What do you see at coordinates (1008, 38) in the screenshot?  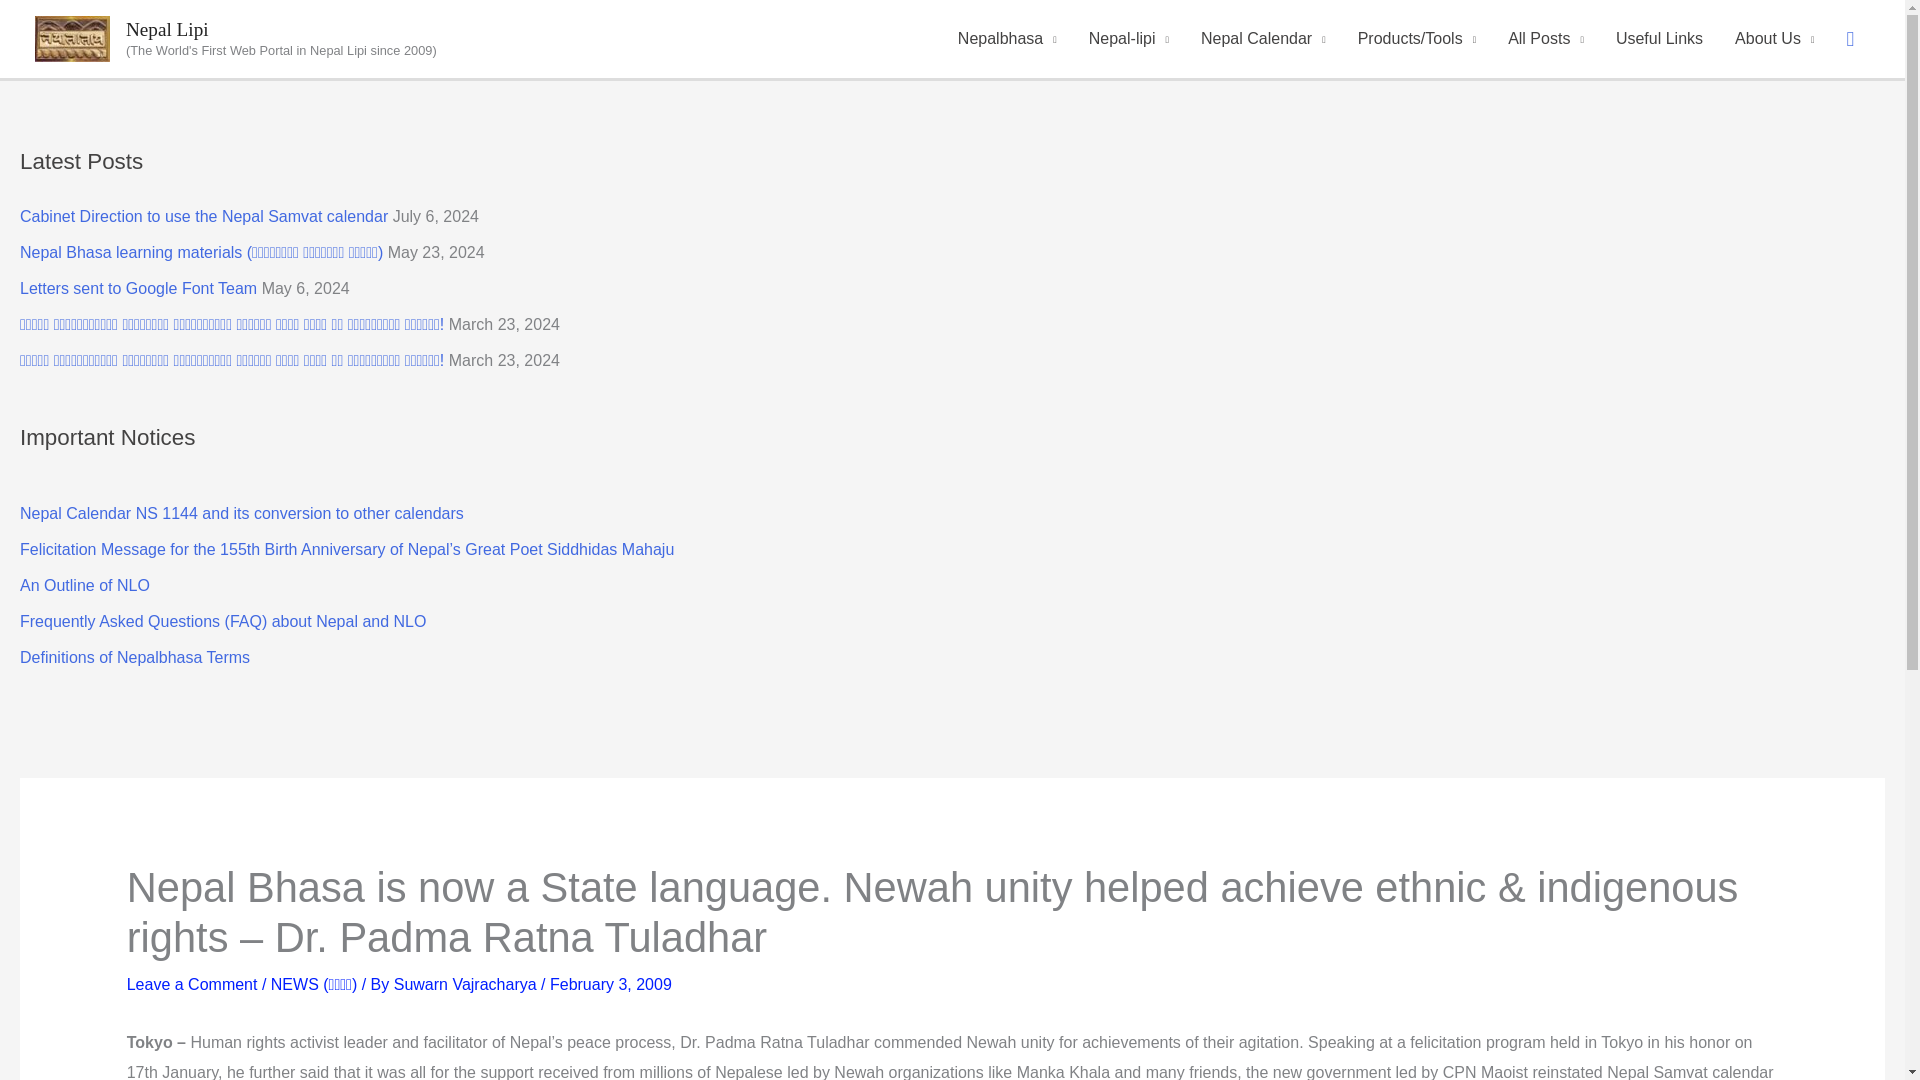 I see `Nepalbhasa` at bounding box center [1008, 38].